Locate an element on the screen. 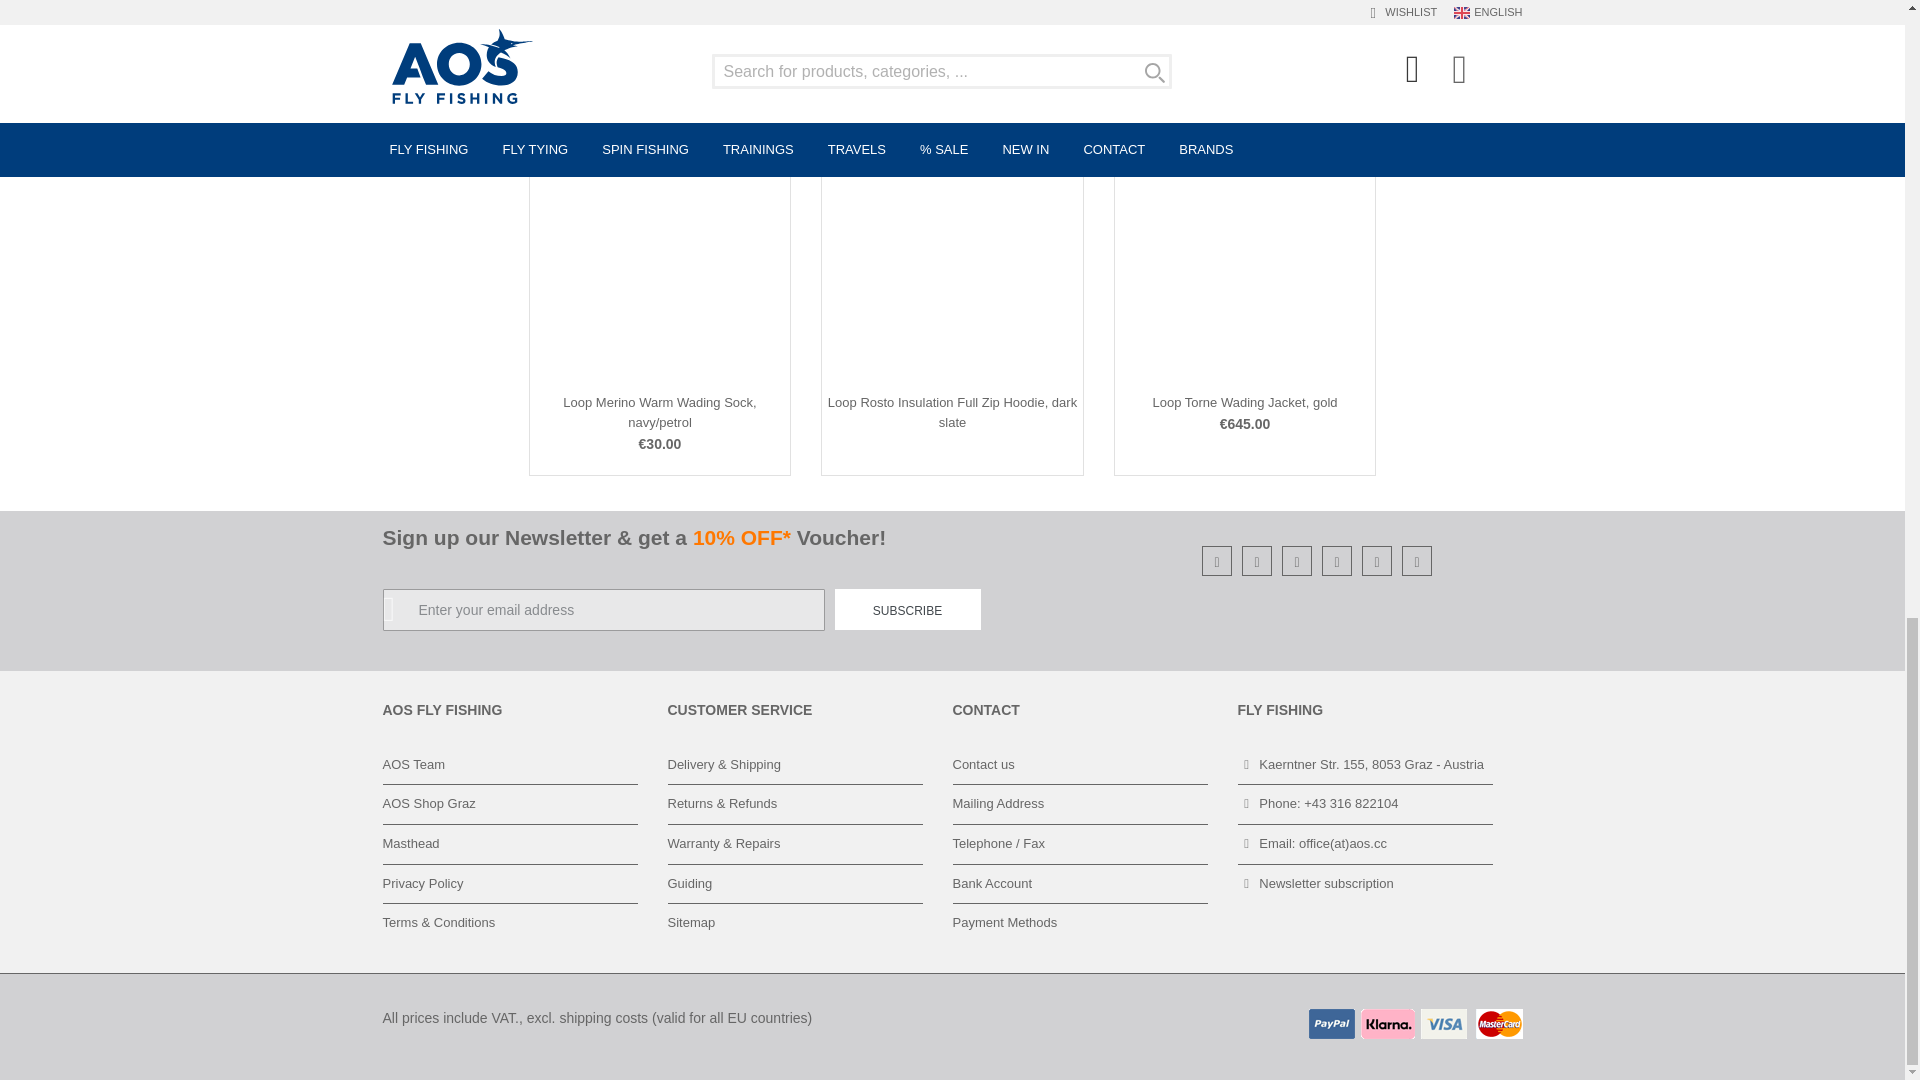  VIMEO is located at coordinates (1418, 562).